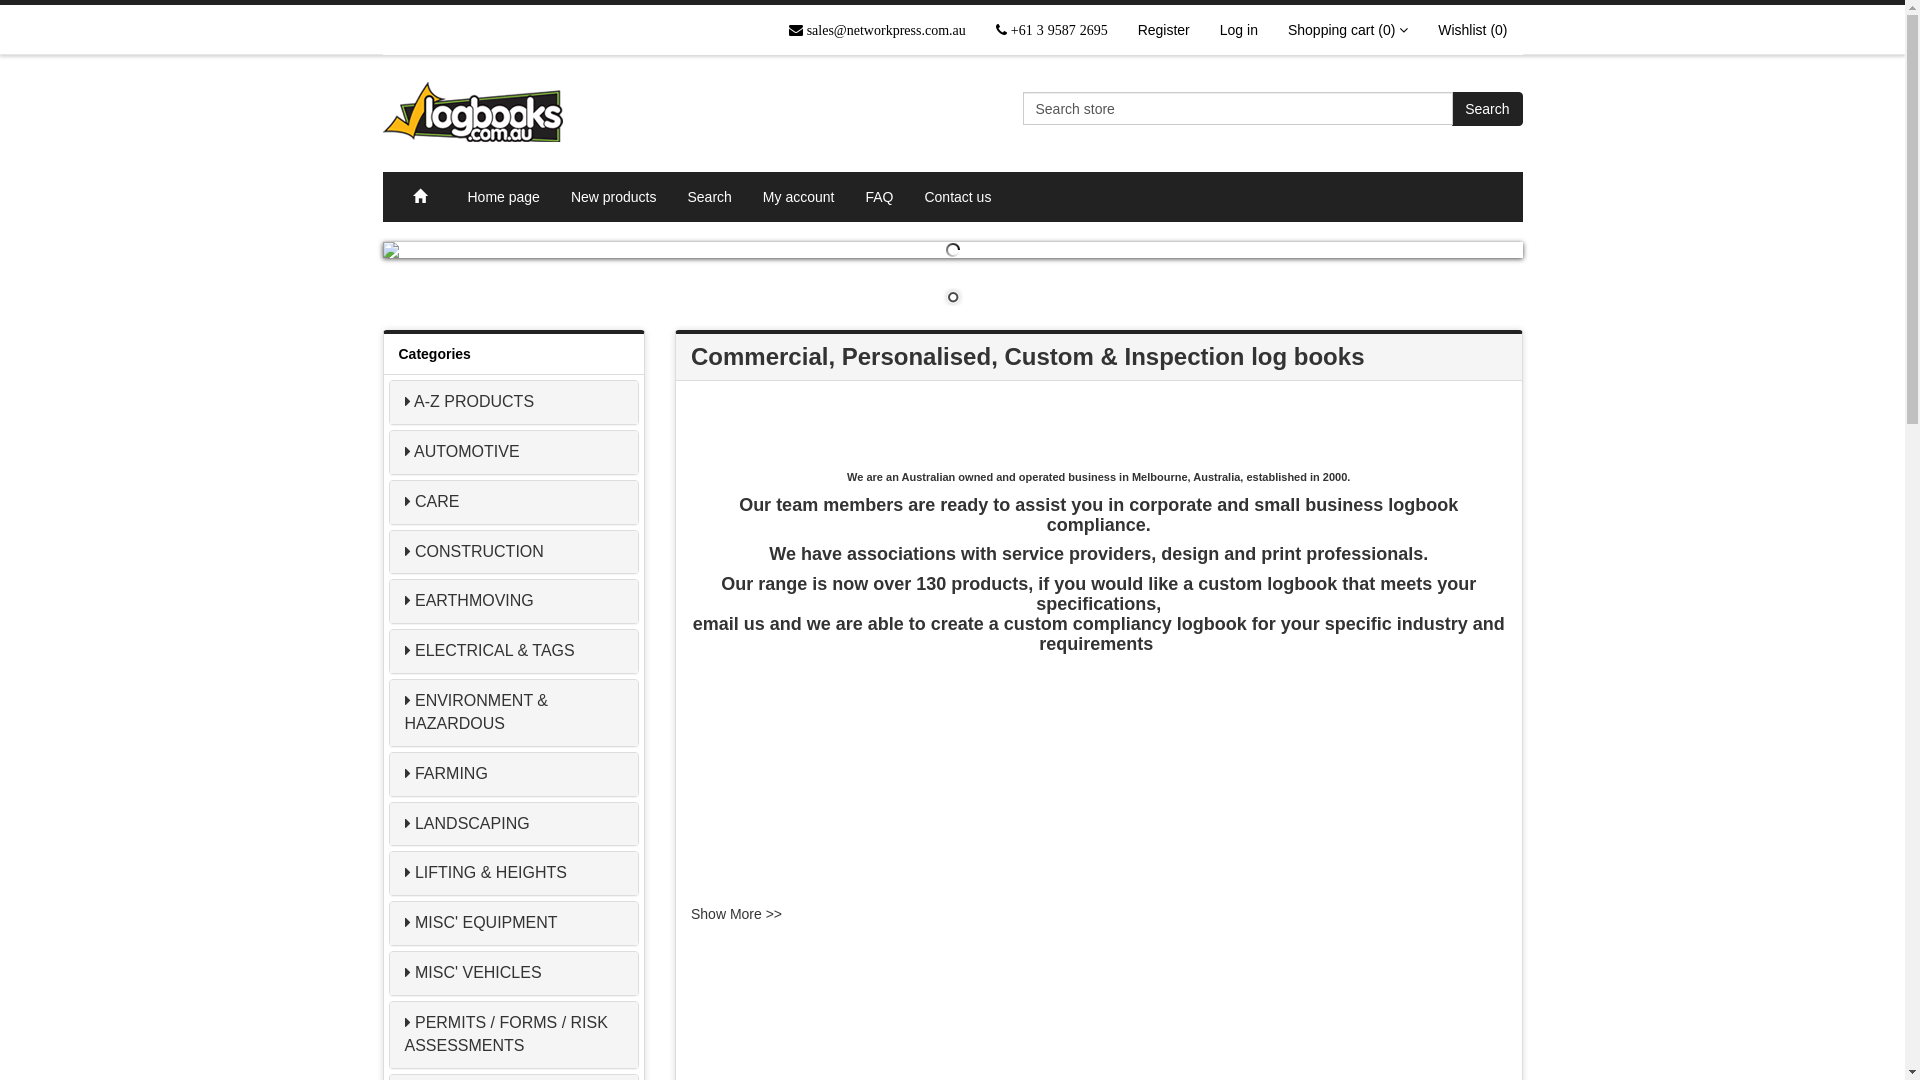 Image resolution: width=1920 pixels, height=1080 pixels. What do you see at coordinates (800, 197) in the screenshot?
I see `My account` at bounding box center [800, 197].